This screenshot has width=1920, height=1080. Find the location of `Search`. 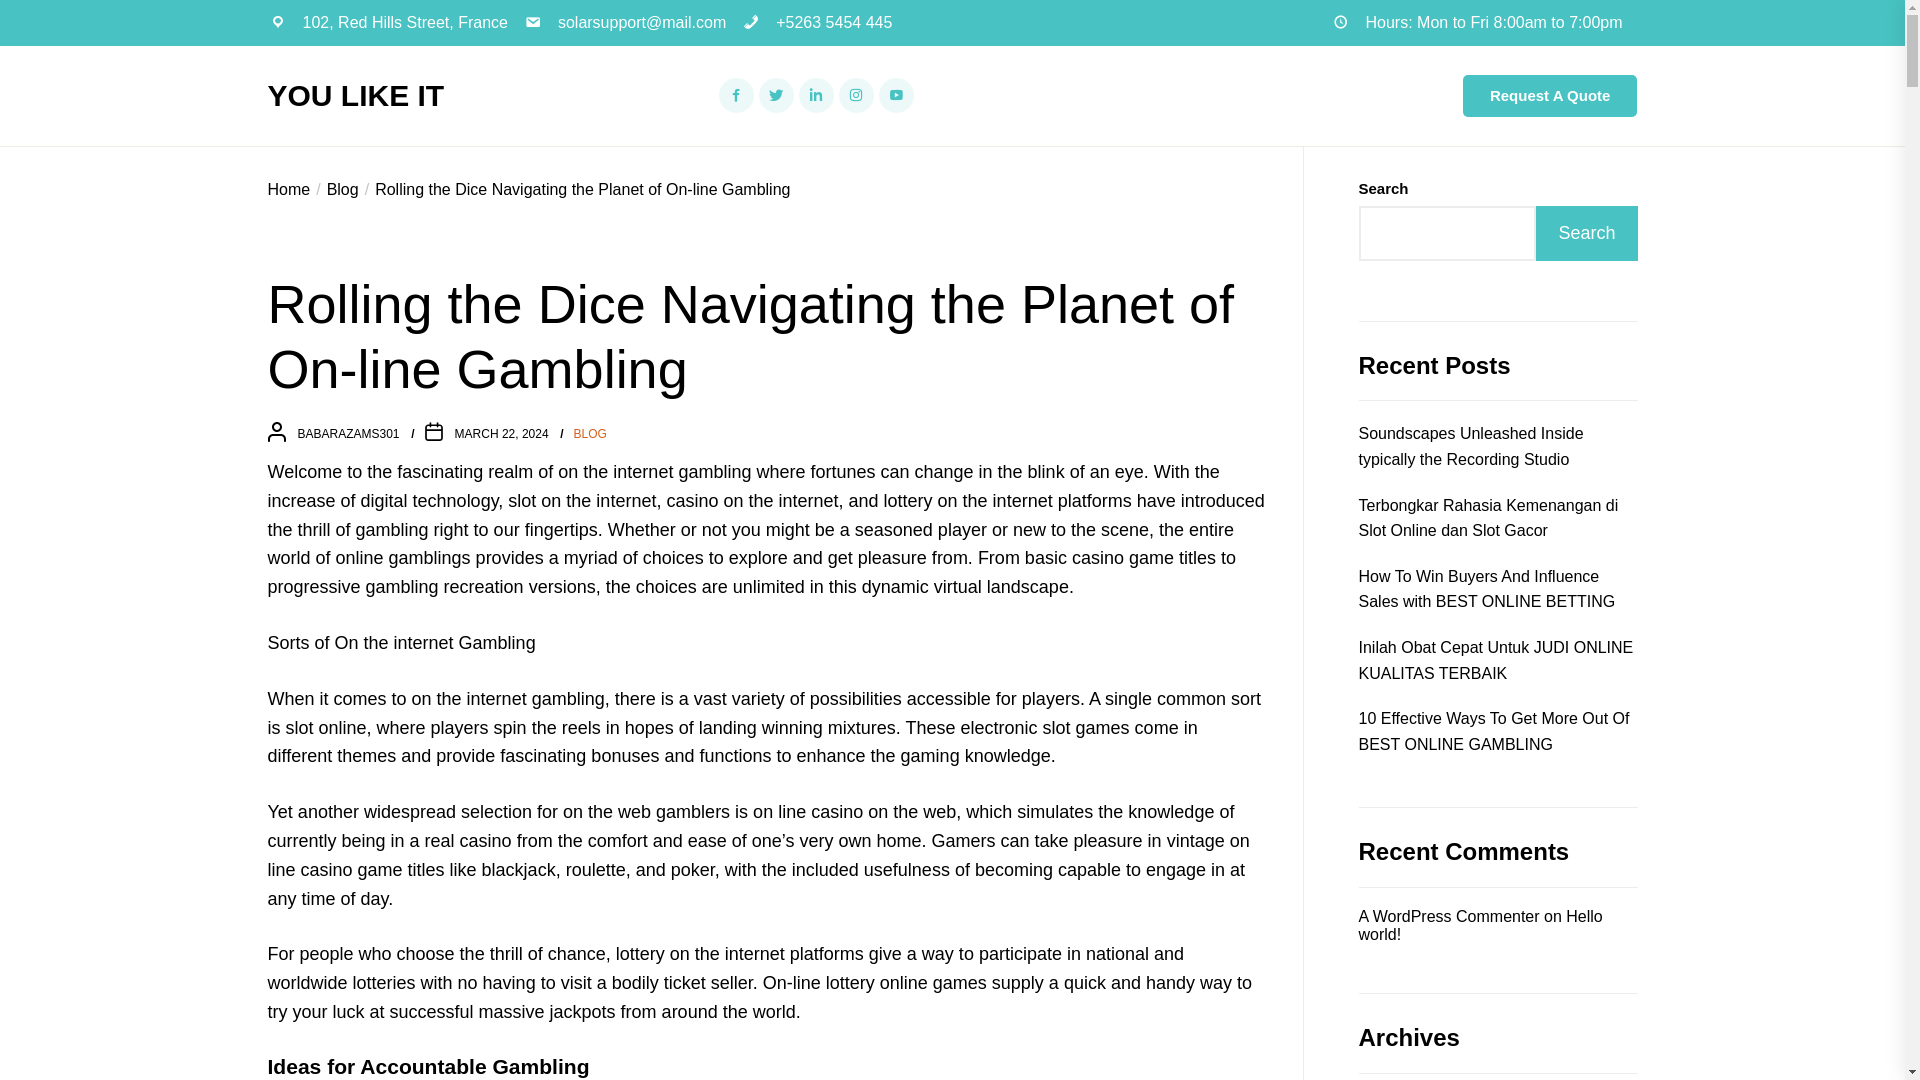

Search is located at coordinates (1586, 234).